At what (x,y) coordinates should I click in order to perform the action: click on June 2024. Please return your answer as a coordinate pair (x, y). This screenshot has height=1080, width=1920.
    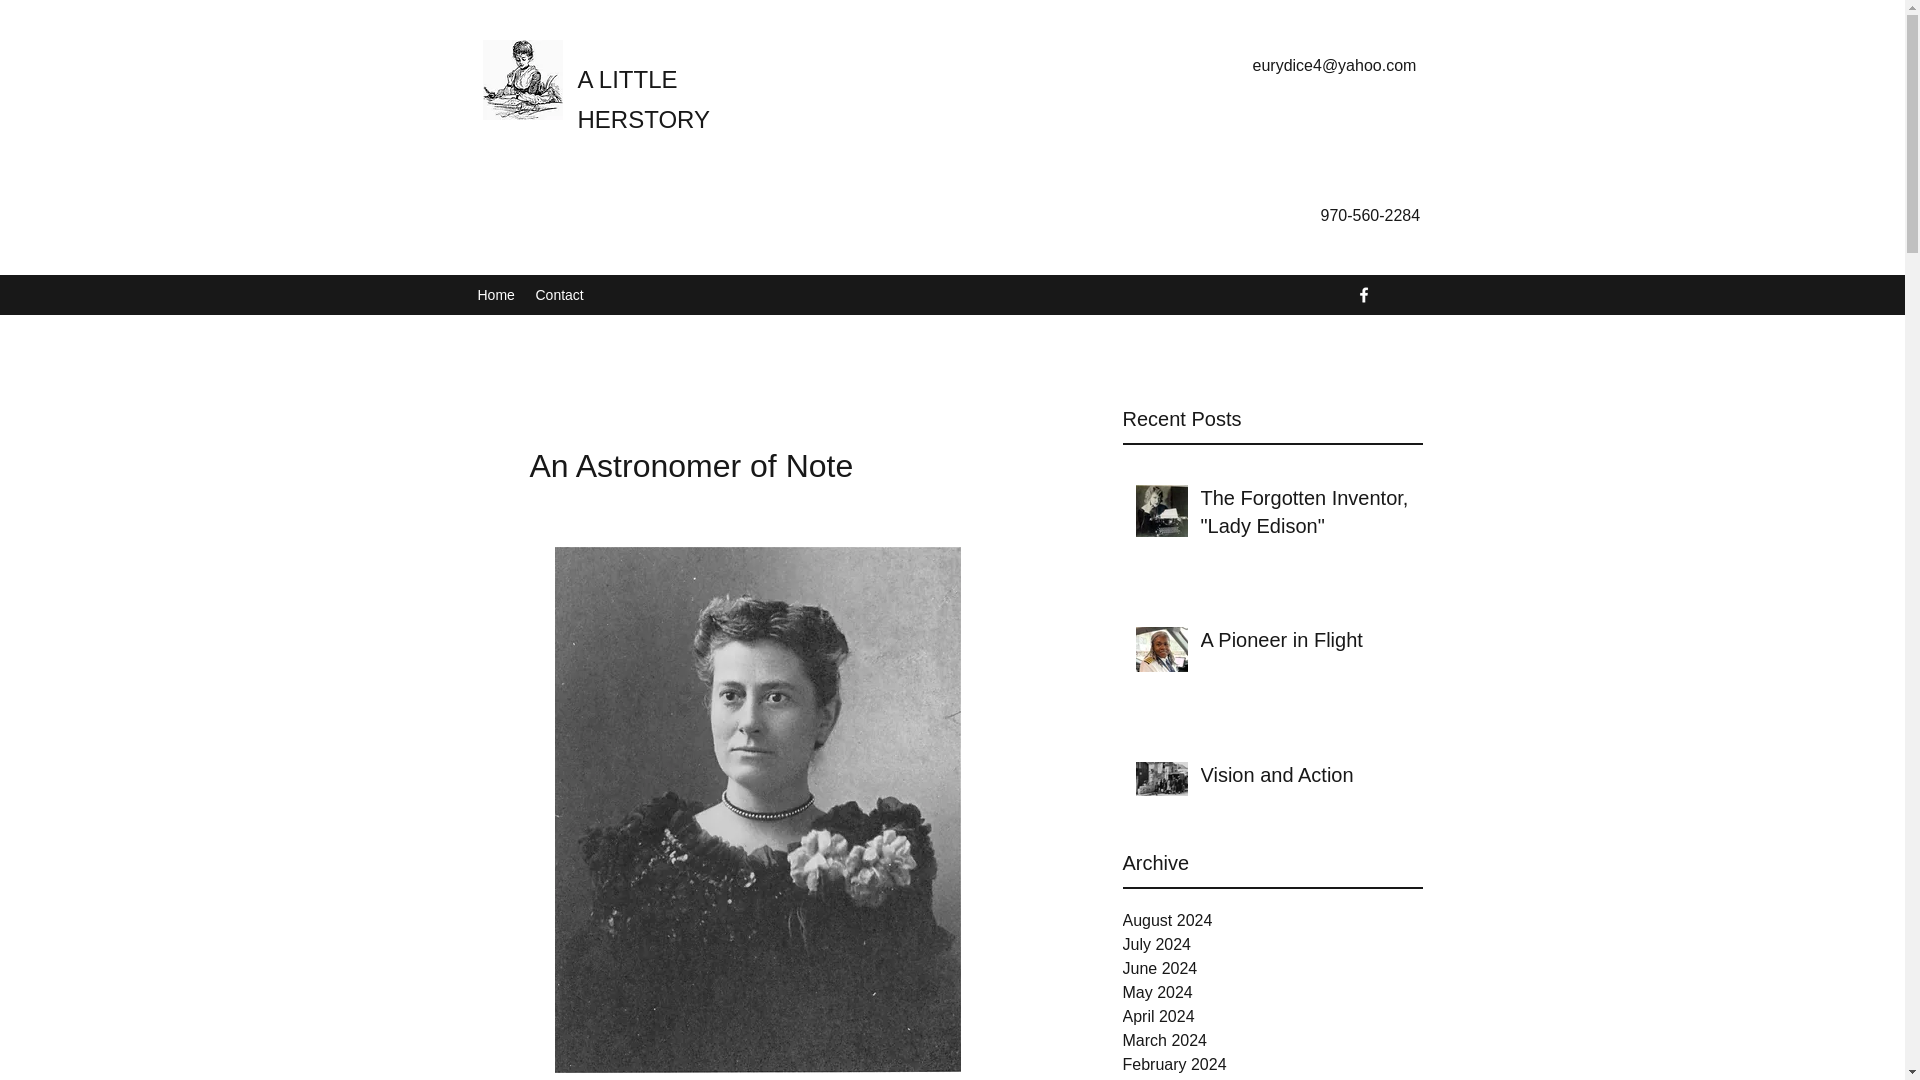
    Looking at the image, I should click on (1272, 968).